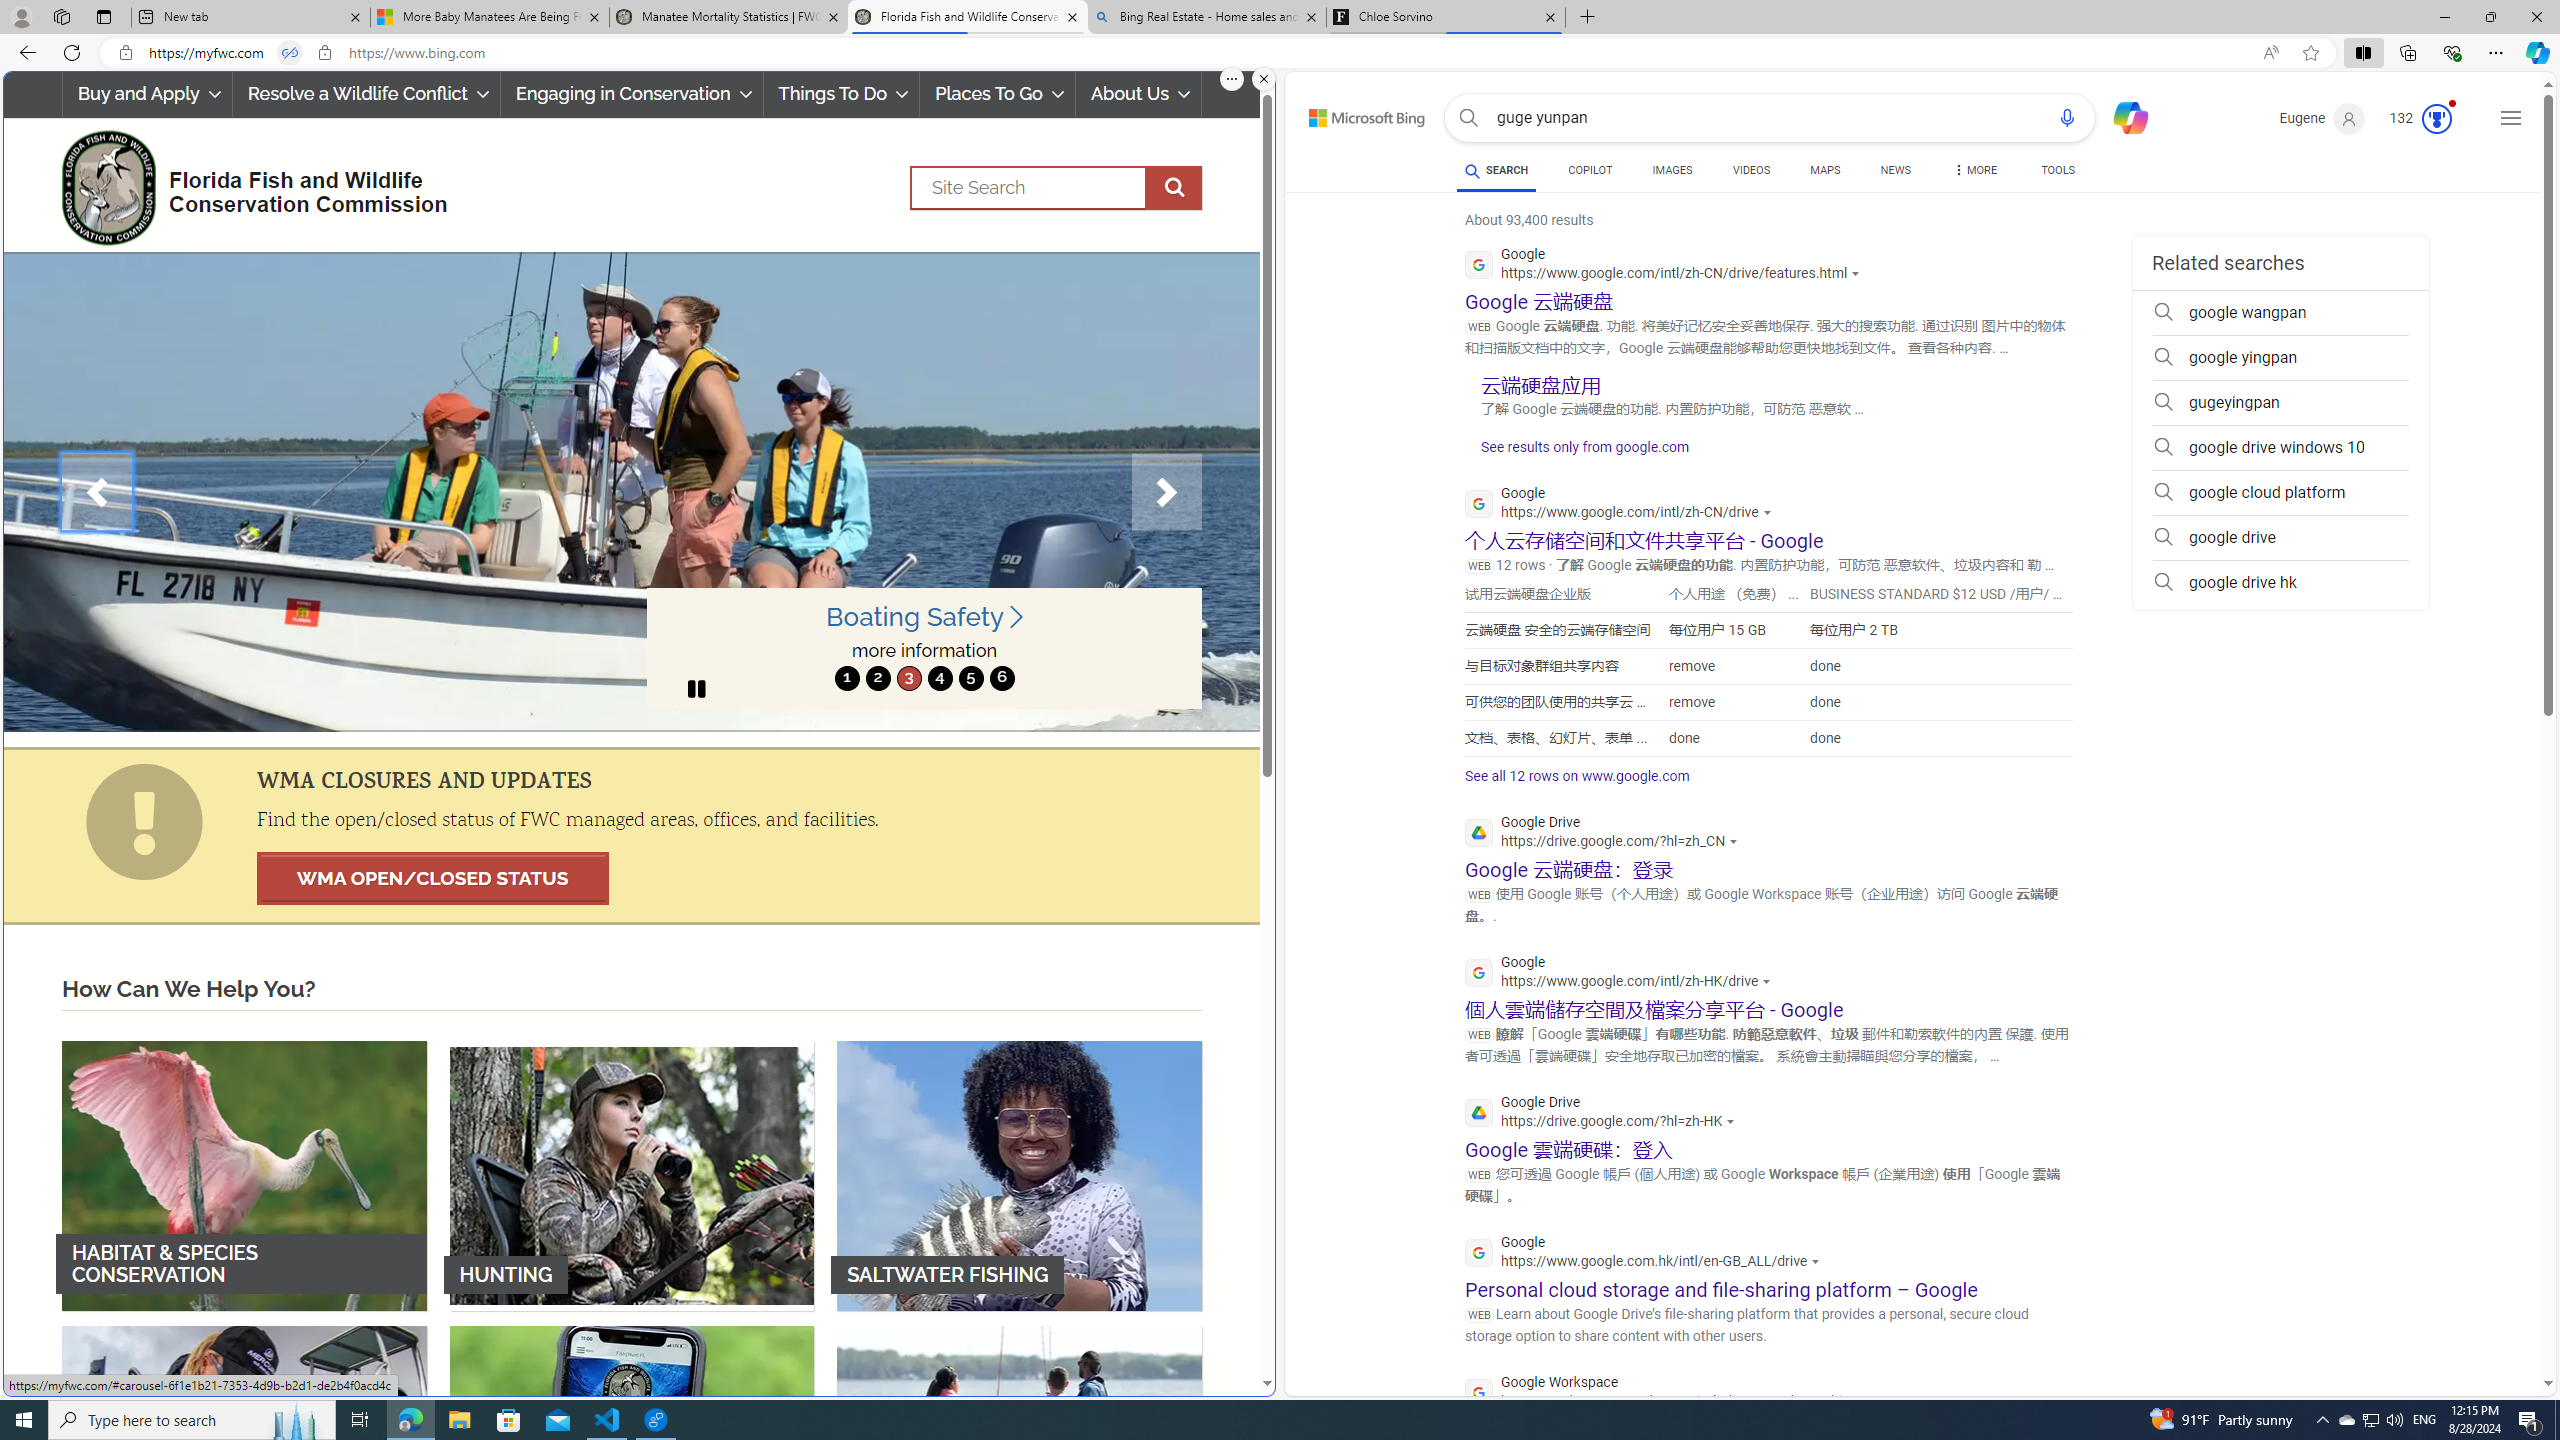  I want to click on NEWS, so click(1896, 173).